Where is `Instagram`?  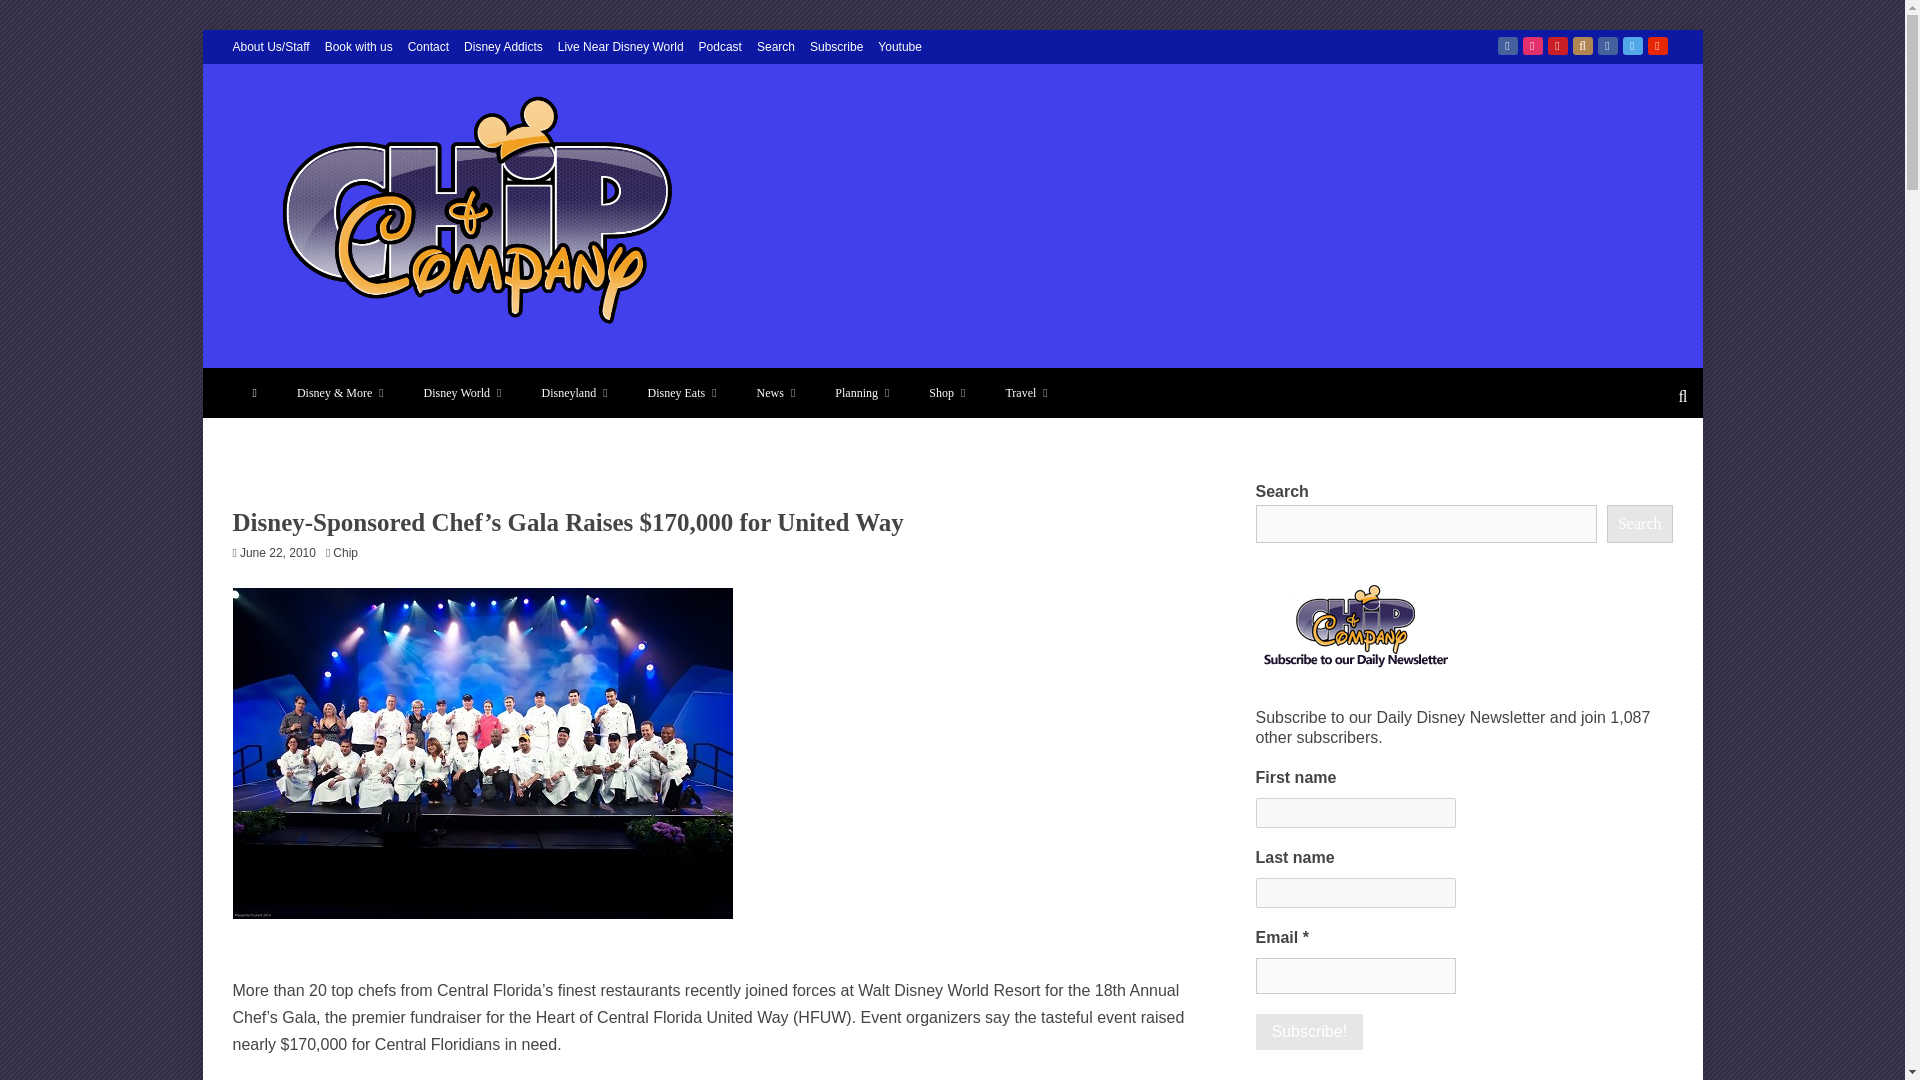 Instagram is located at coordinates (1532, 46).